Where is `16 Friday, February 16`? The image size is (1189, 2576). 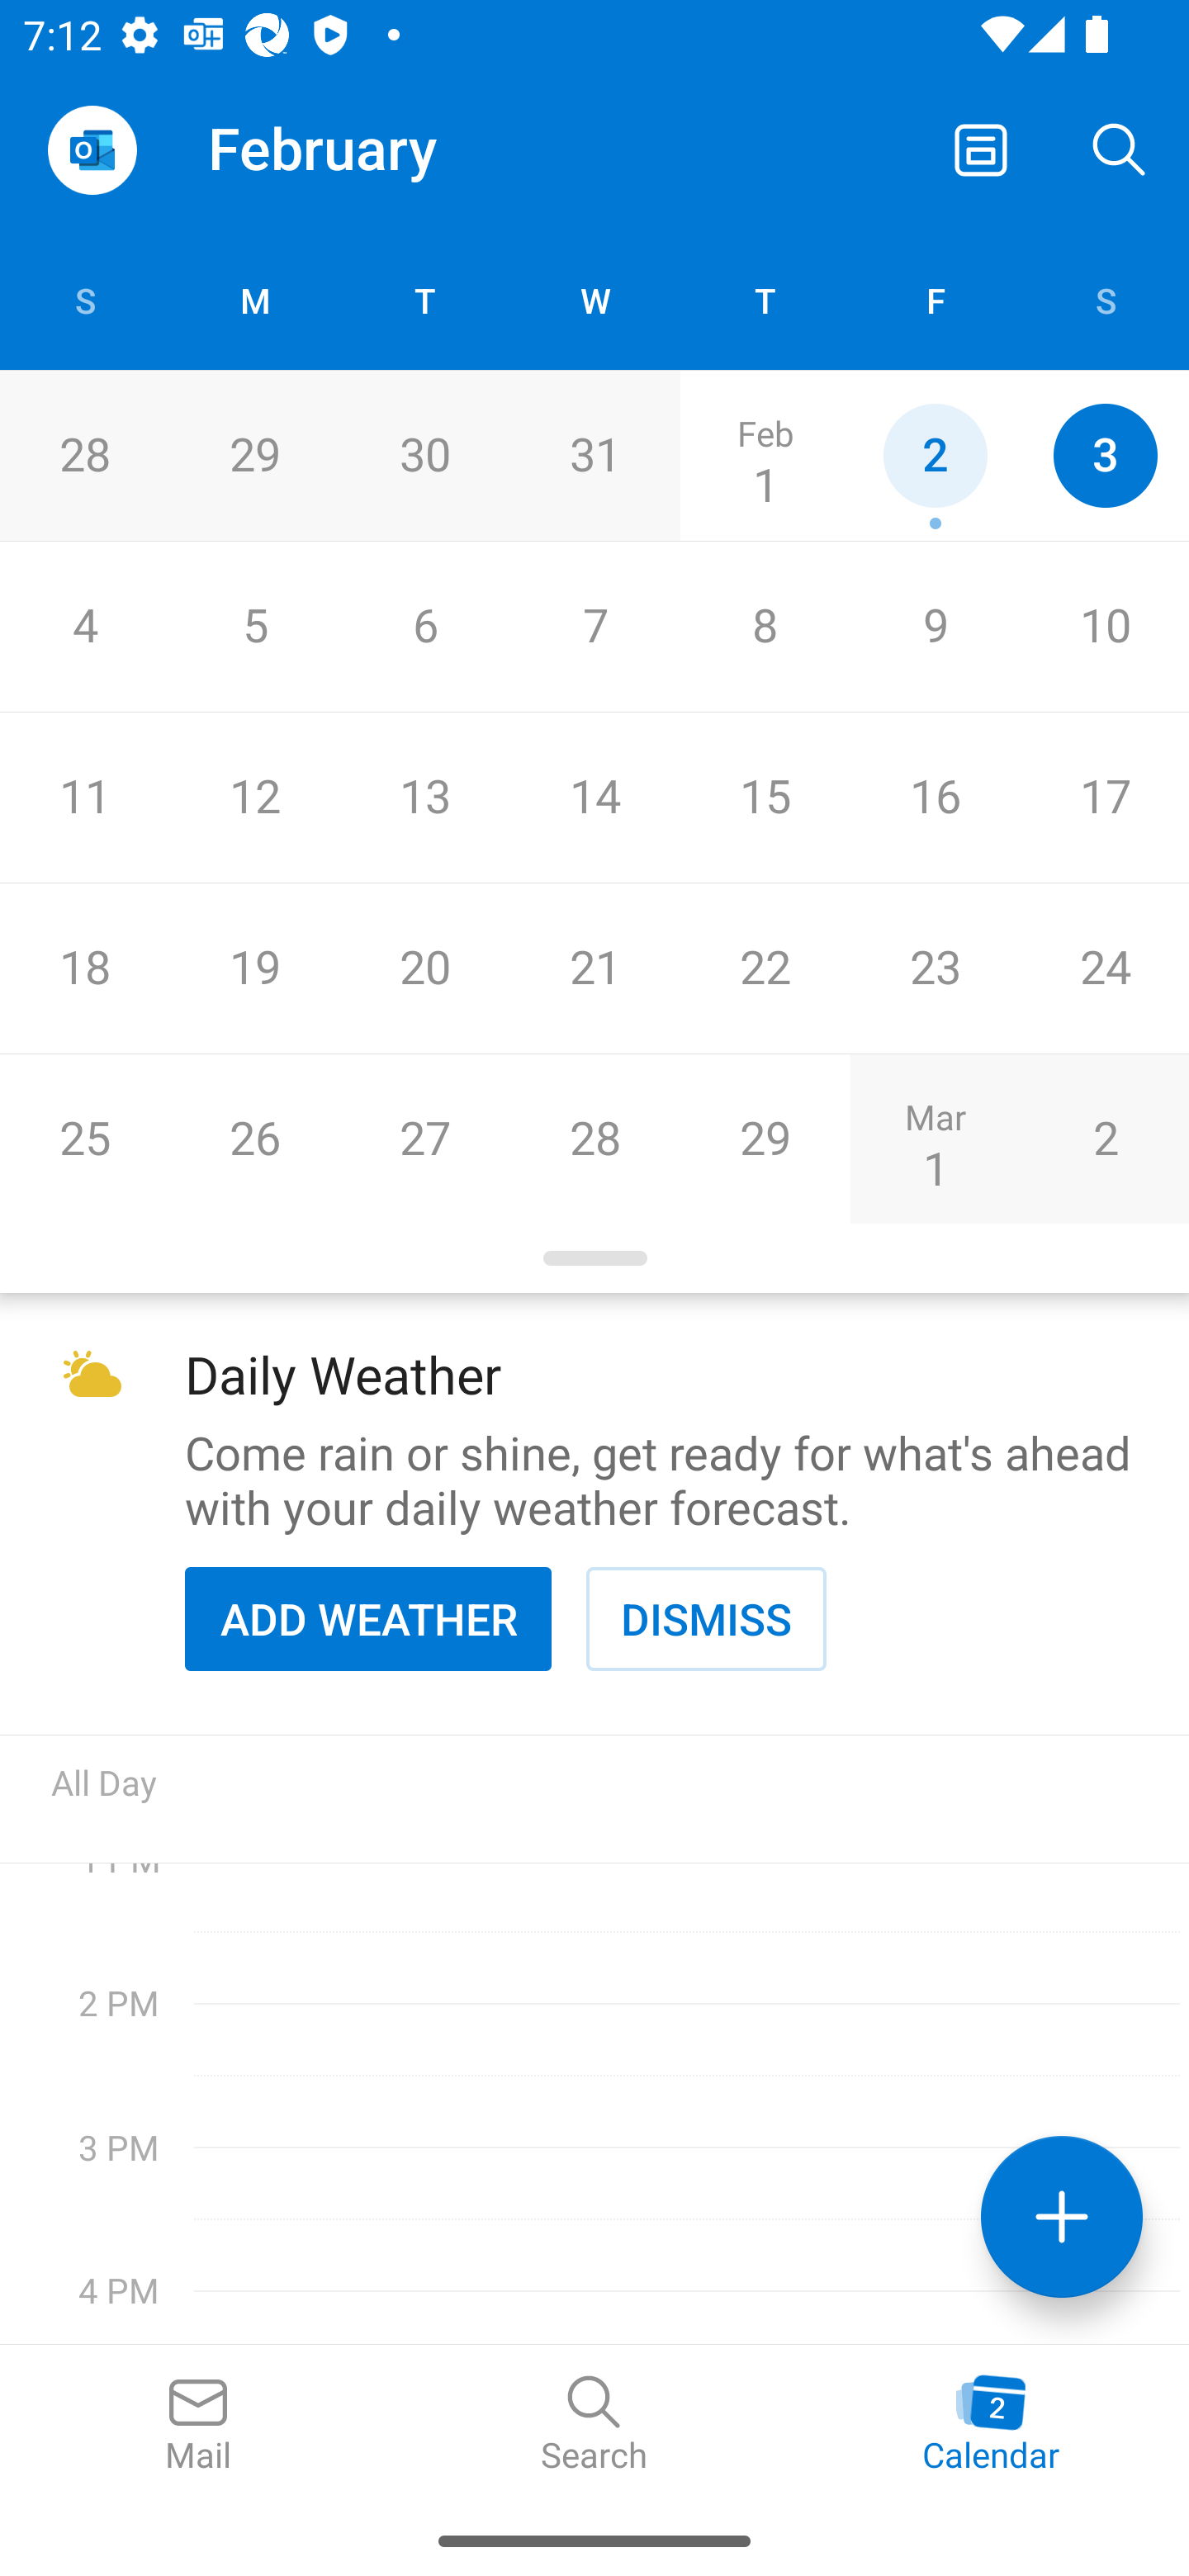
16 Friday, February 16 is located at coordinates (935, 798).